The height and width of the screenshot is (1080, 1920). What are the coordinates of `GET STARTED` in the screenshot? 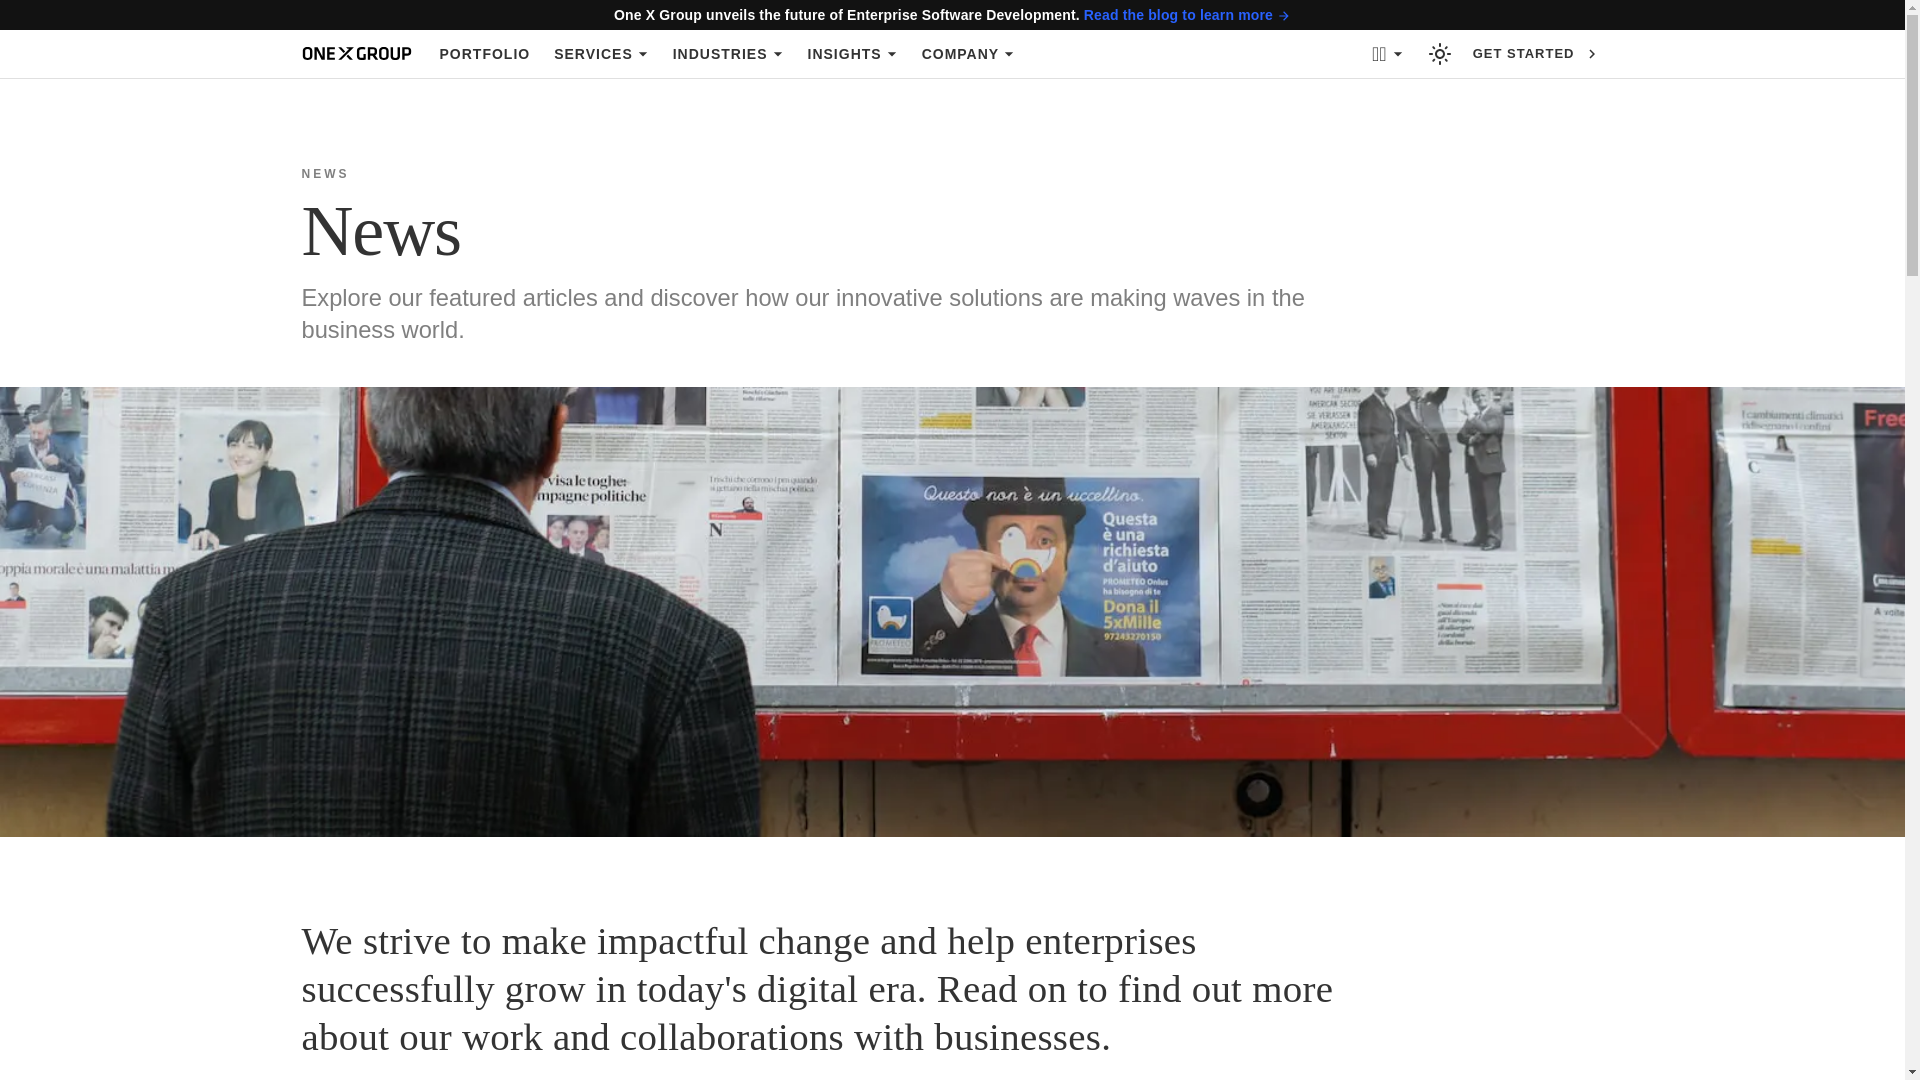 It's located at (1536, 54).